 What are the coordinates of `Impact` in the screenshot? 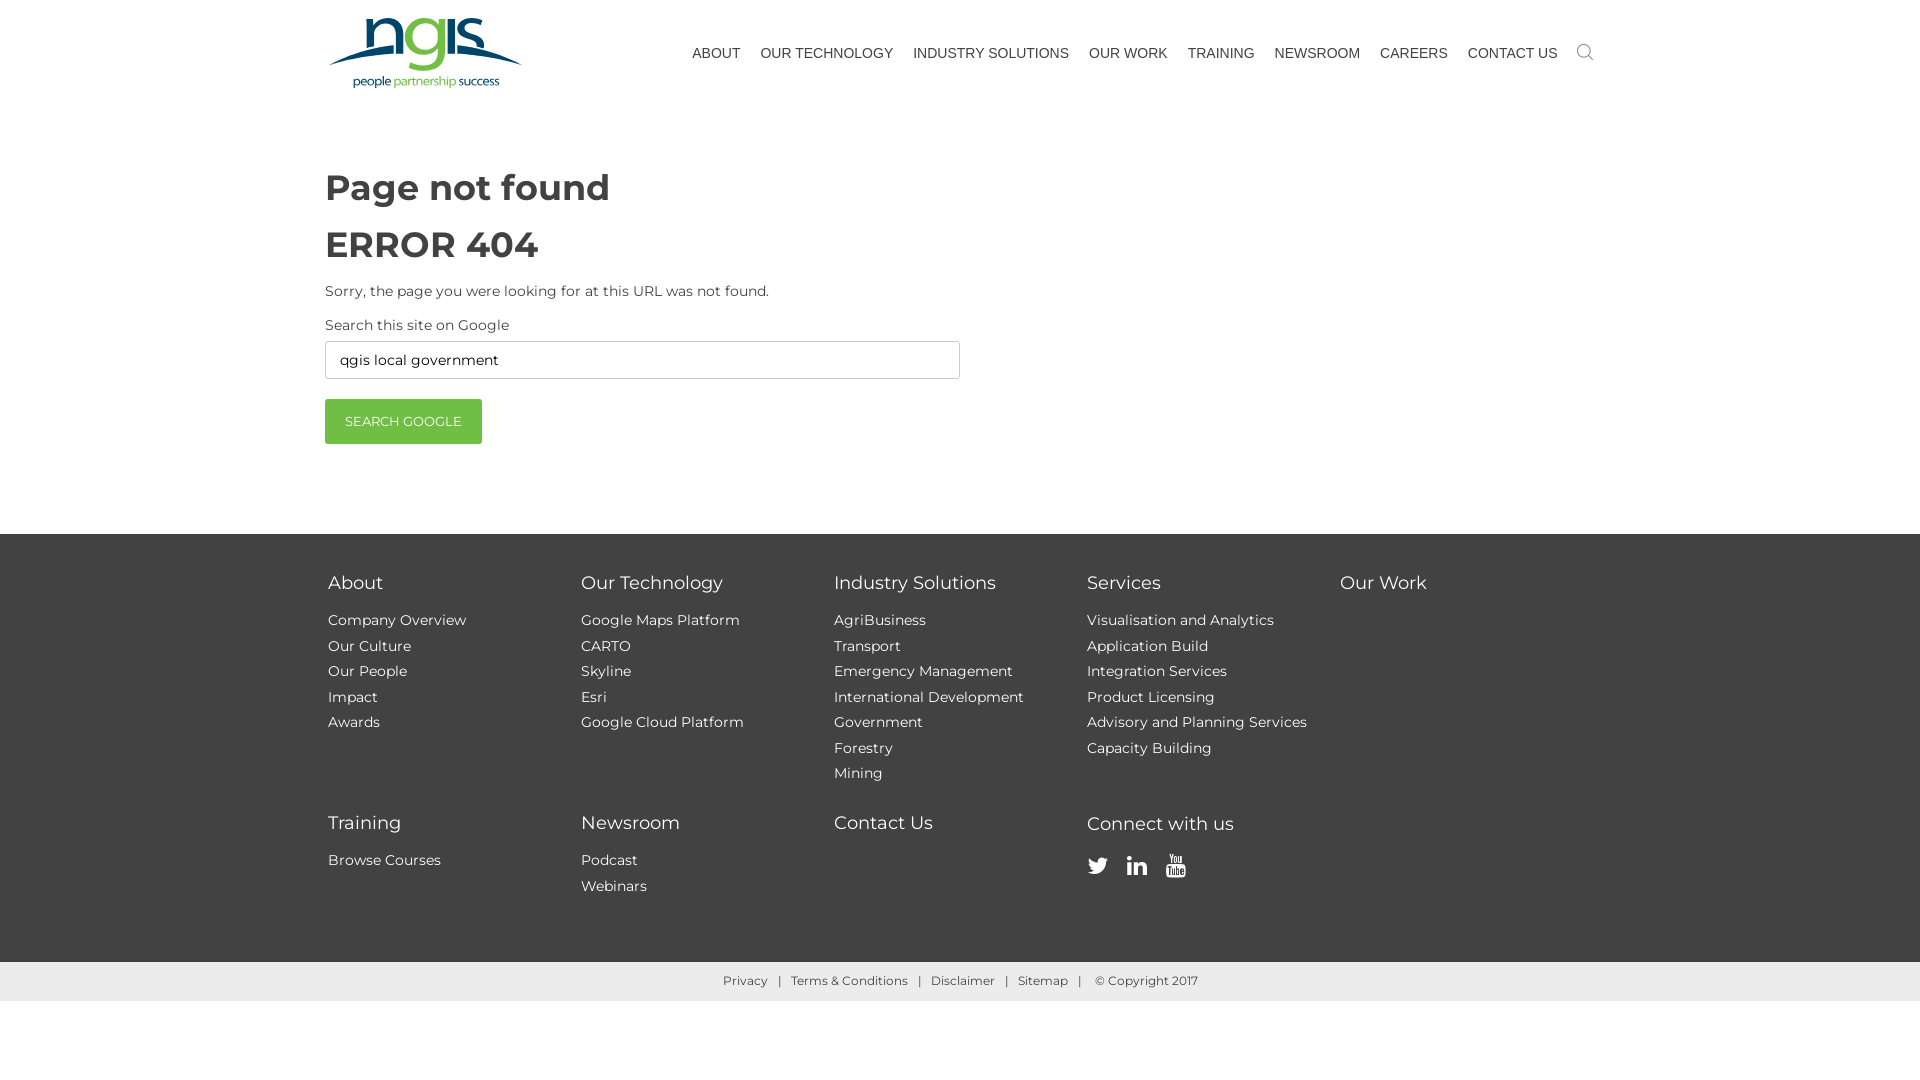 It's located at (353, 697).